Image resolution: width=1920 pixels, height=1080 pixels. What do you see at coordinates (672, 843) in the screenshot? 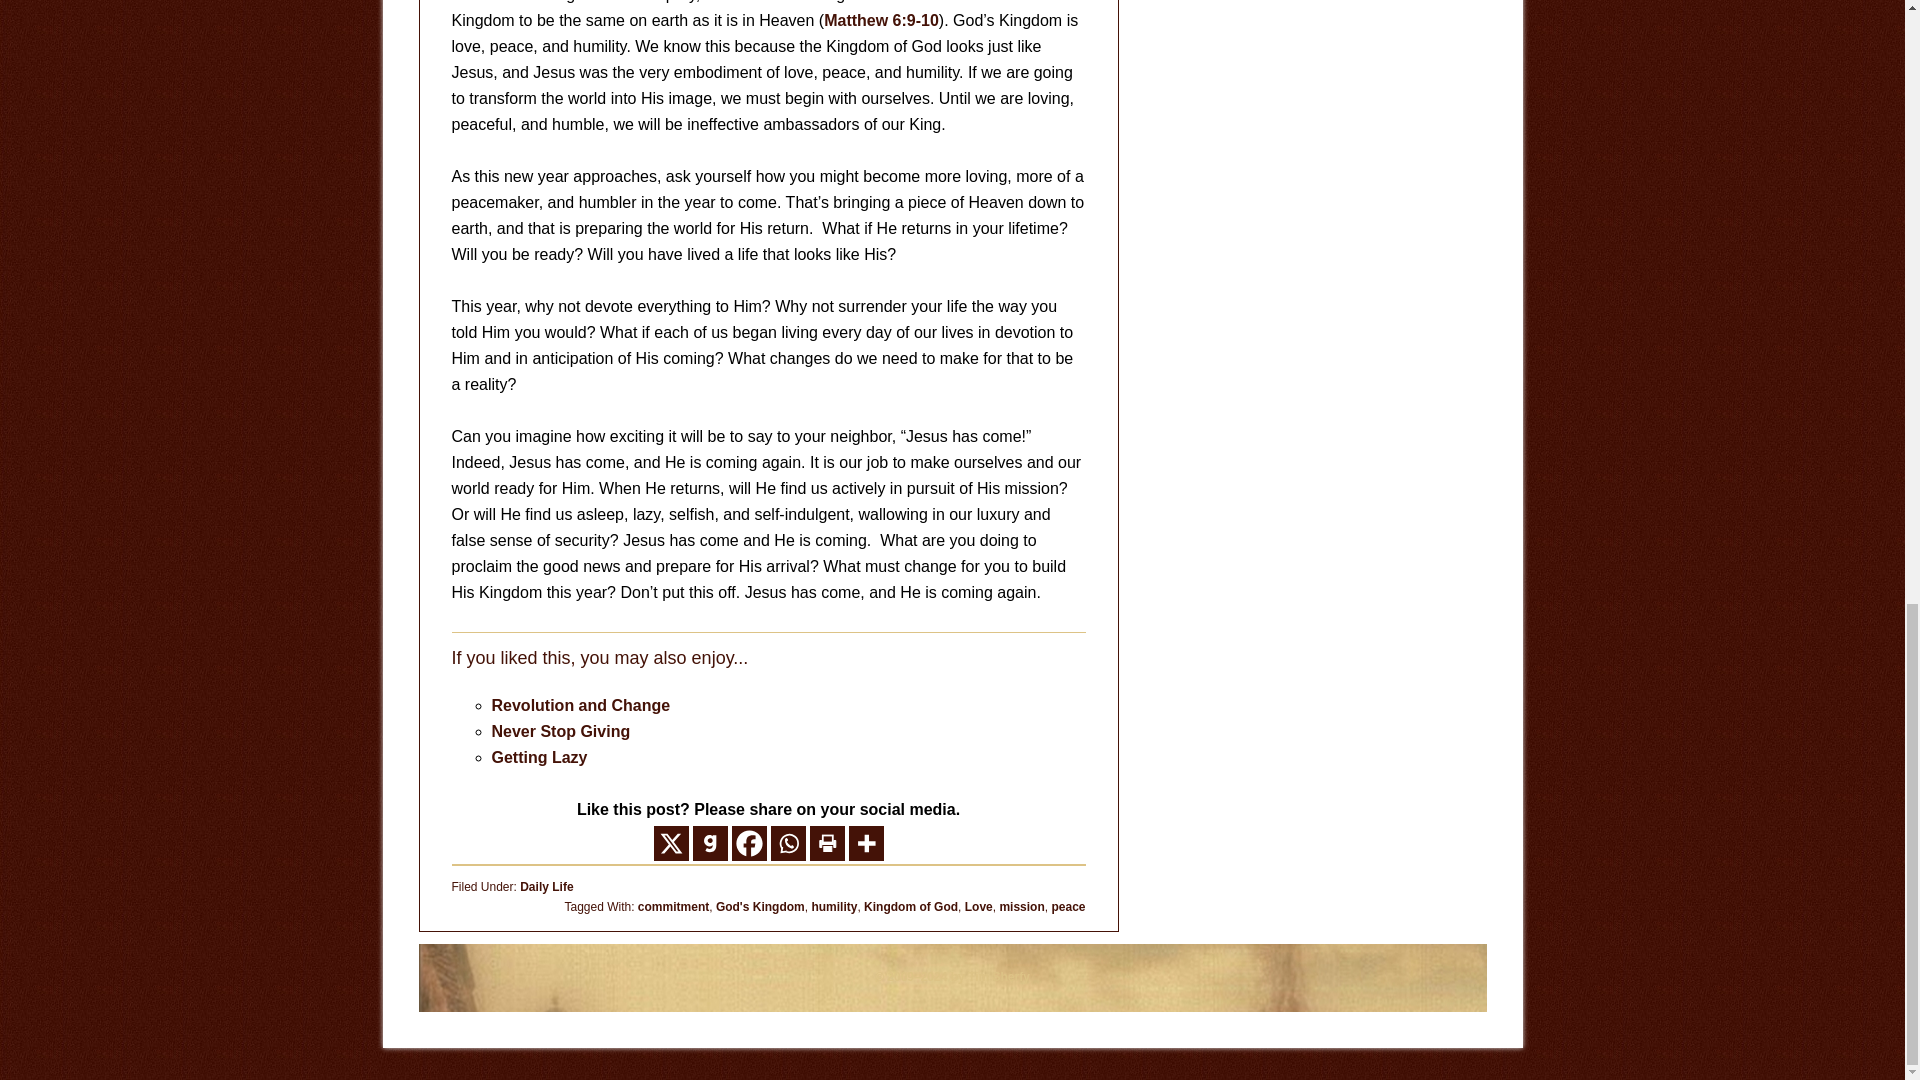
I see `X` at bounding box center [672, 843].